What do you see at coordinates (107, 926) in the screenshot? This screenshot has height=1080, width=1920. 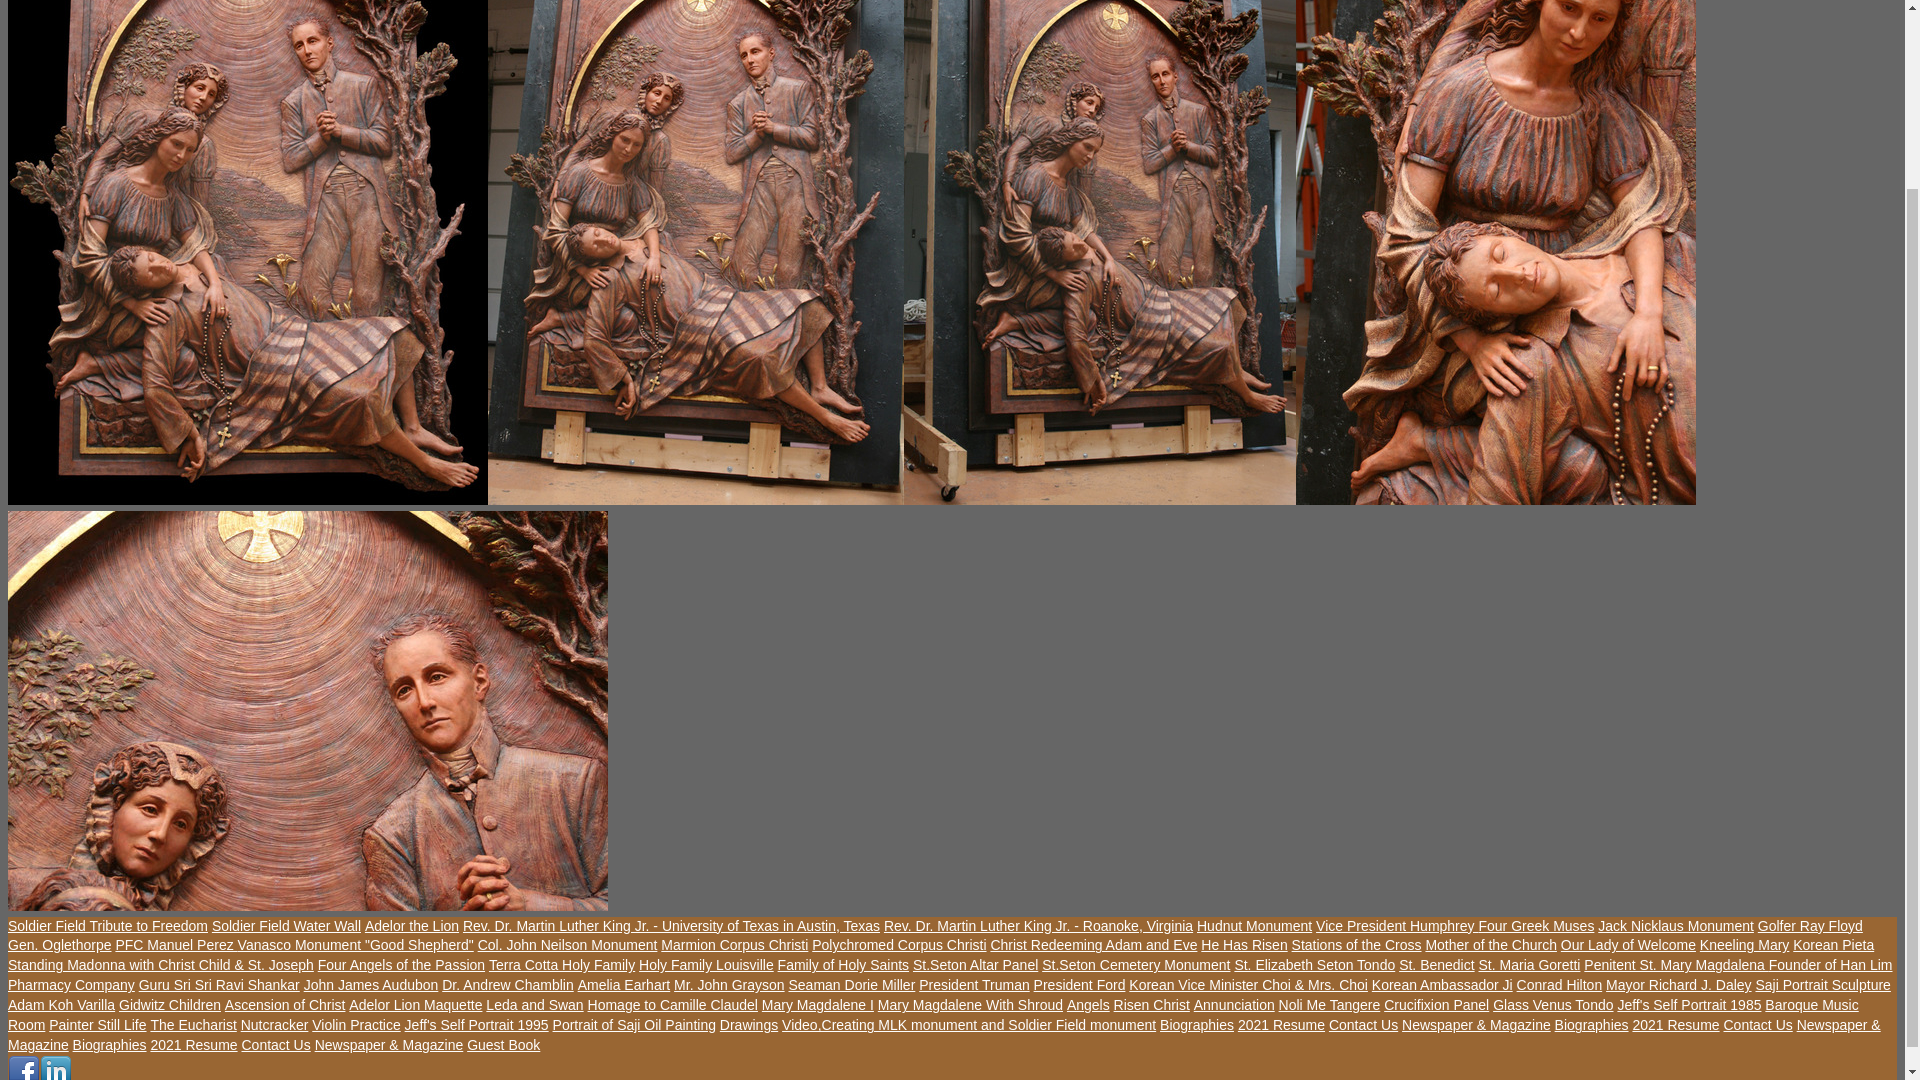 I see `Soldier Field Tribute to Freedom` at bounding box center [107, 926].